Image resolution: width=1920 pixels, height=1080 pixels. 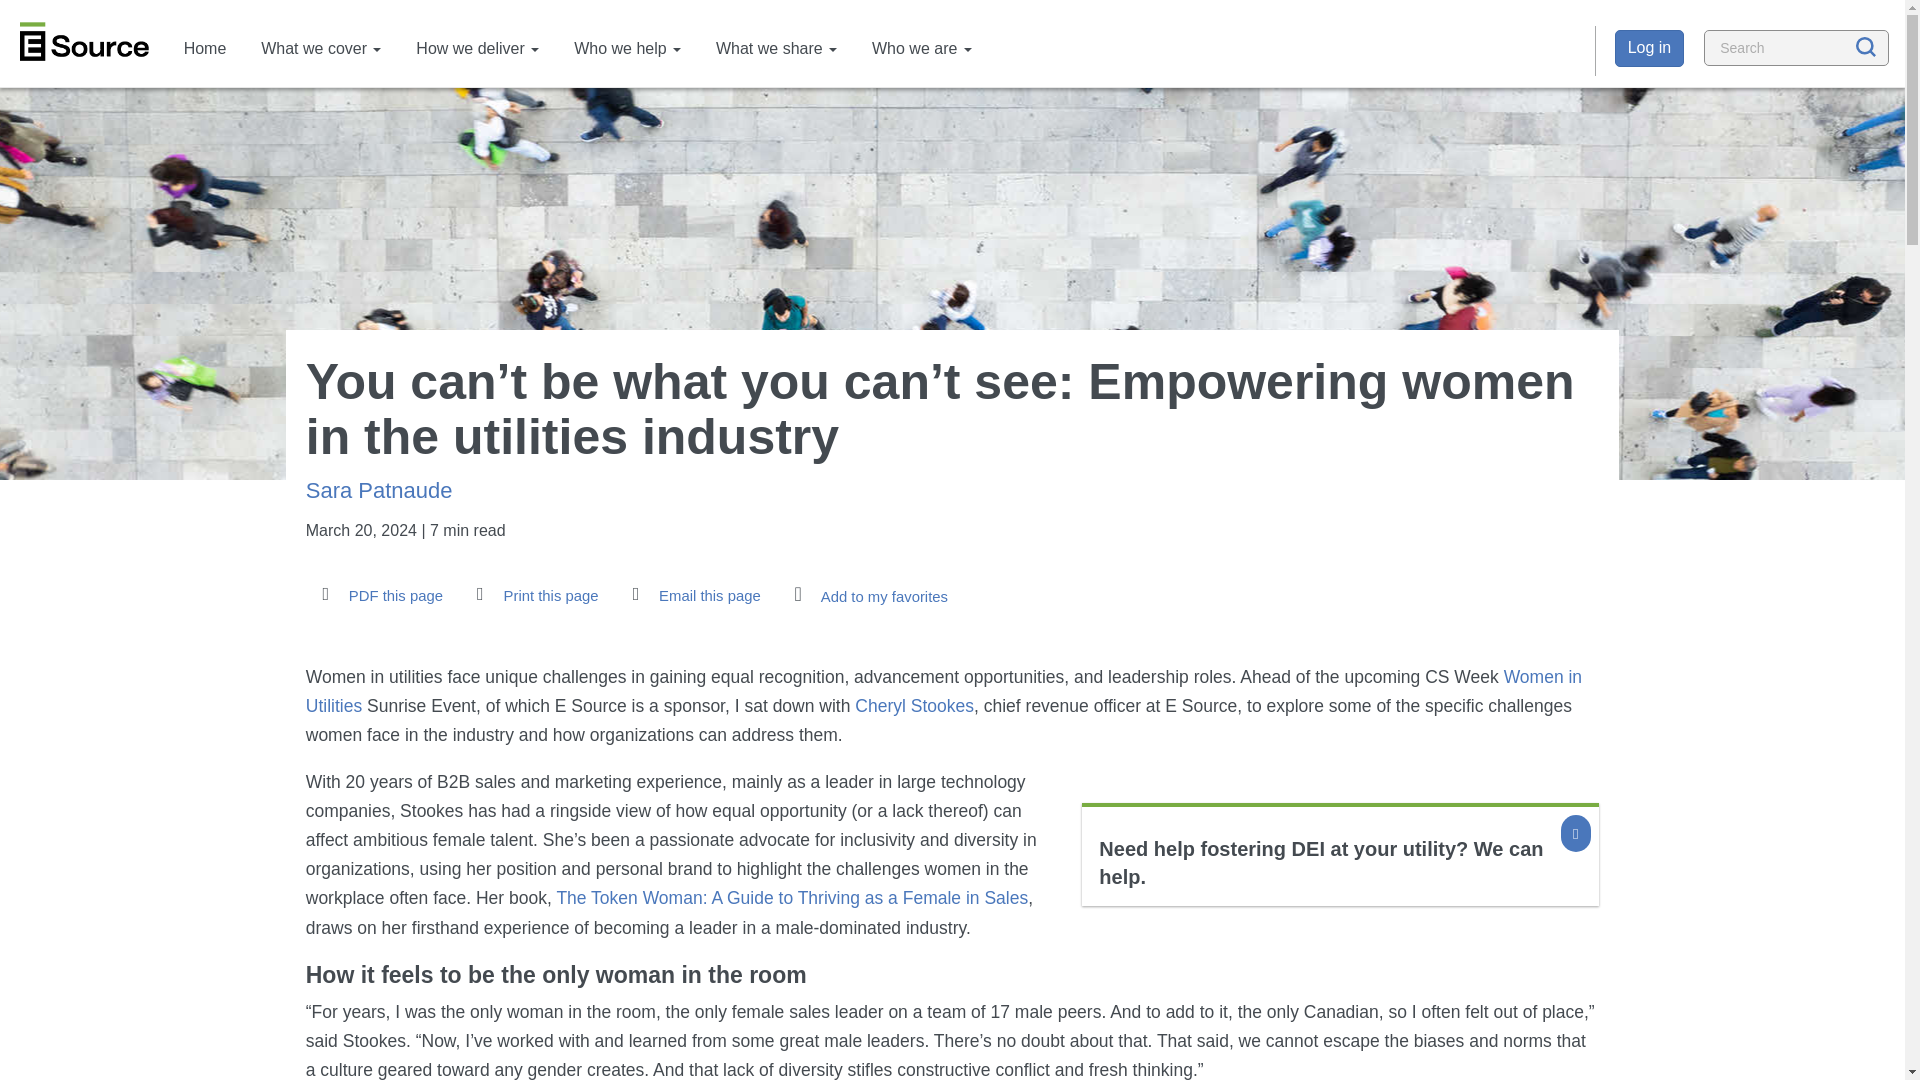 I want to click on Sara Patnaude, so click(x=379, y=490).